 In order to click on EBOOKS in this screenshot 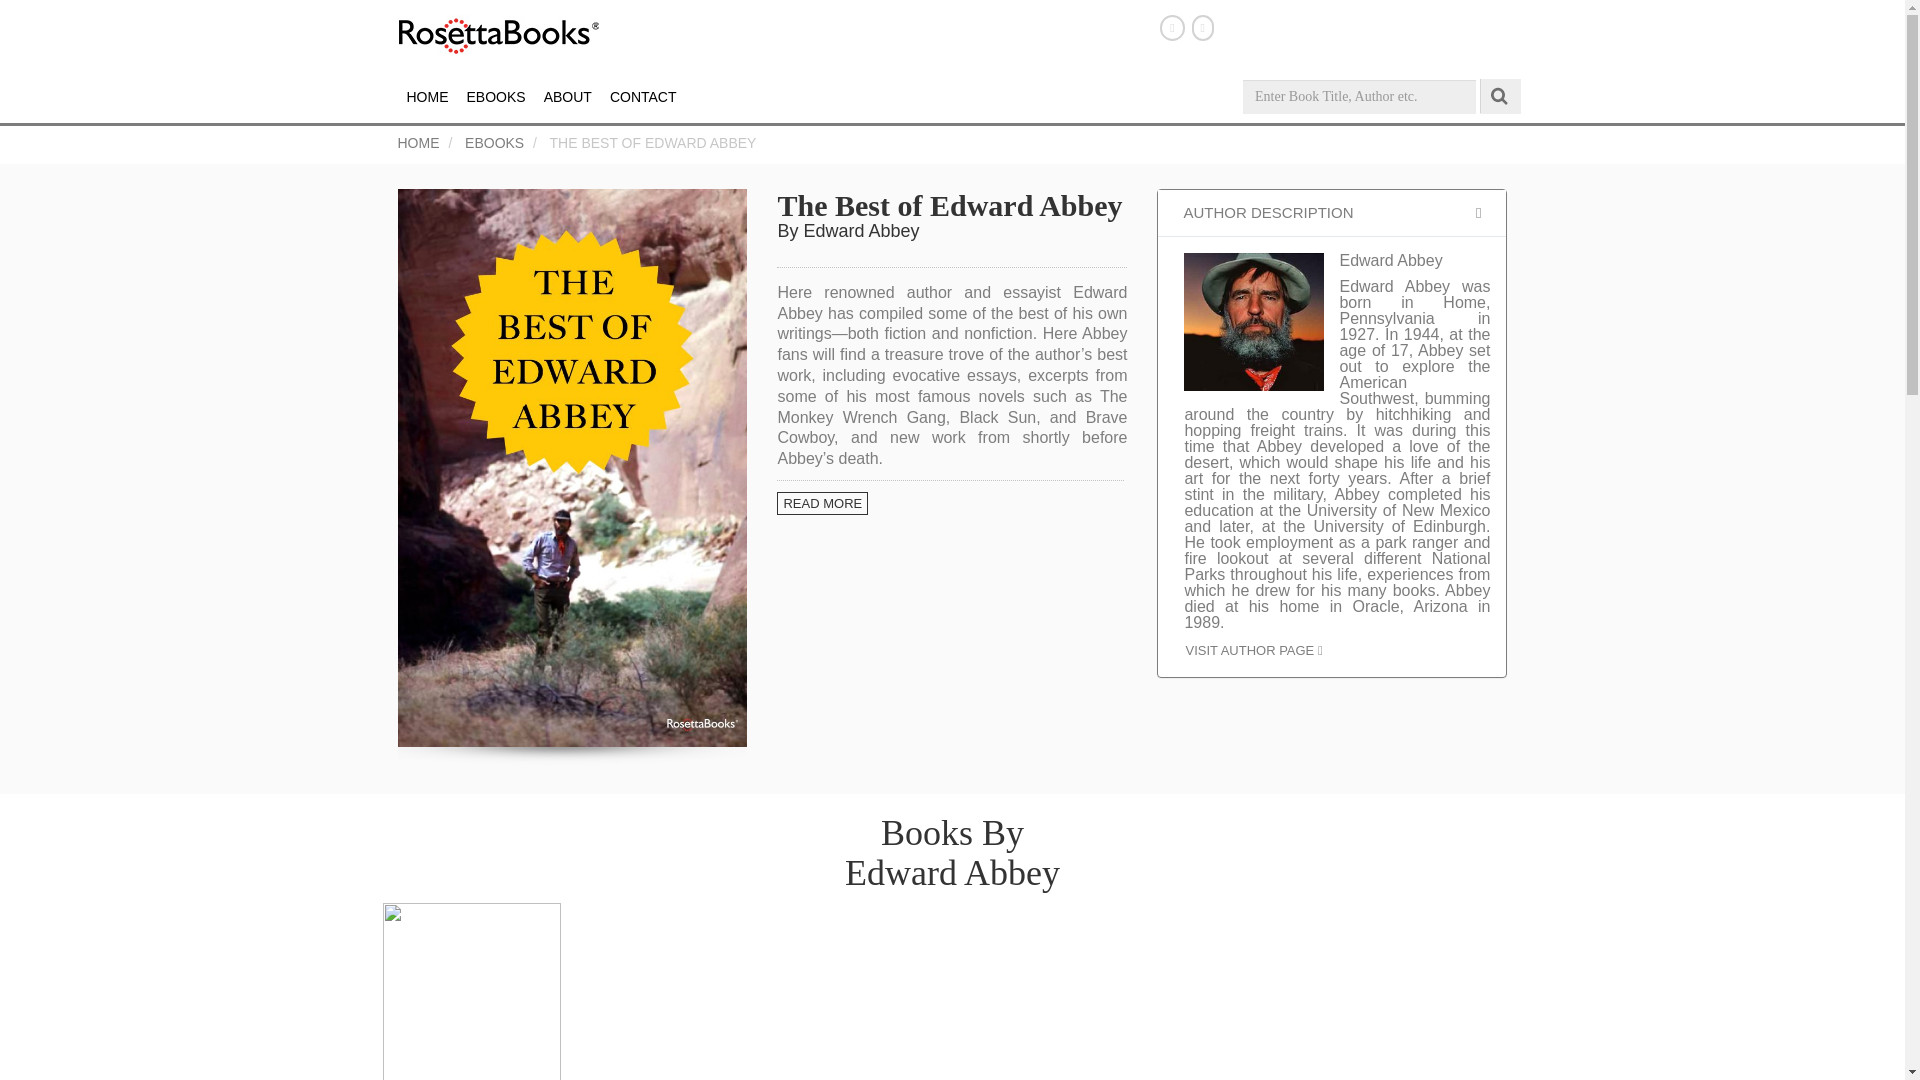, I will do `click(494, 143)`.